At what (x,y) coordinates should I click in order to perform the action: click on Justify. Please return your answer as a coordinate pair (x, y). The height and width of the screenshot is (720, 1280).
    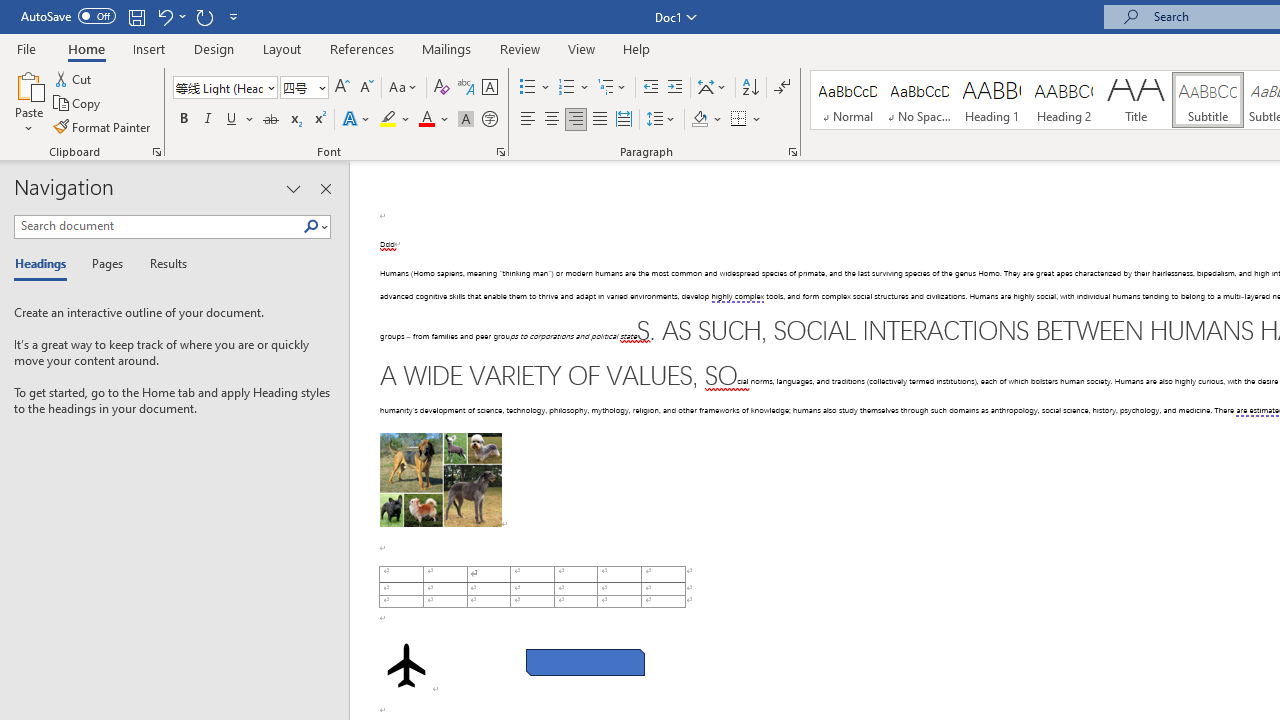
    Looking at the image, I should click on (599, 120).